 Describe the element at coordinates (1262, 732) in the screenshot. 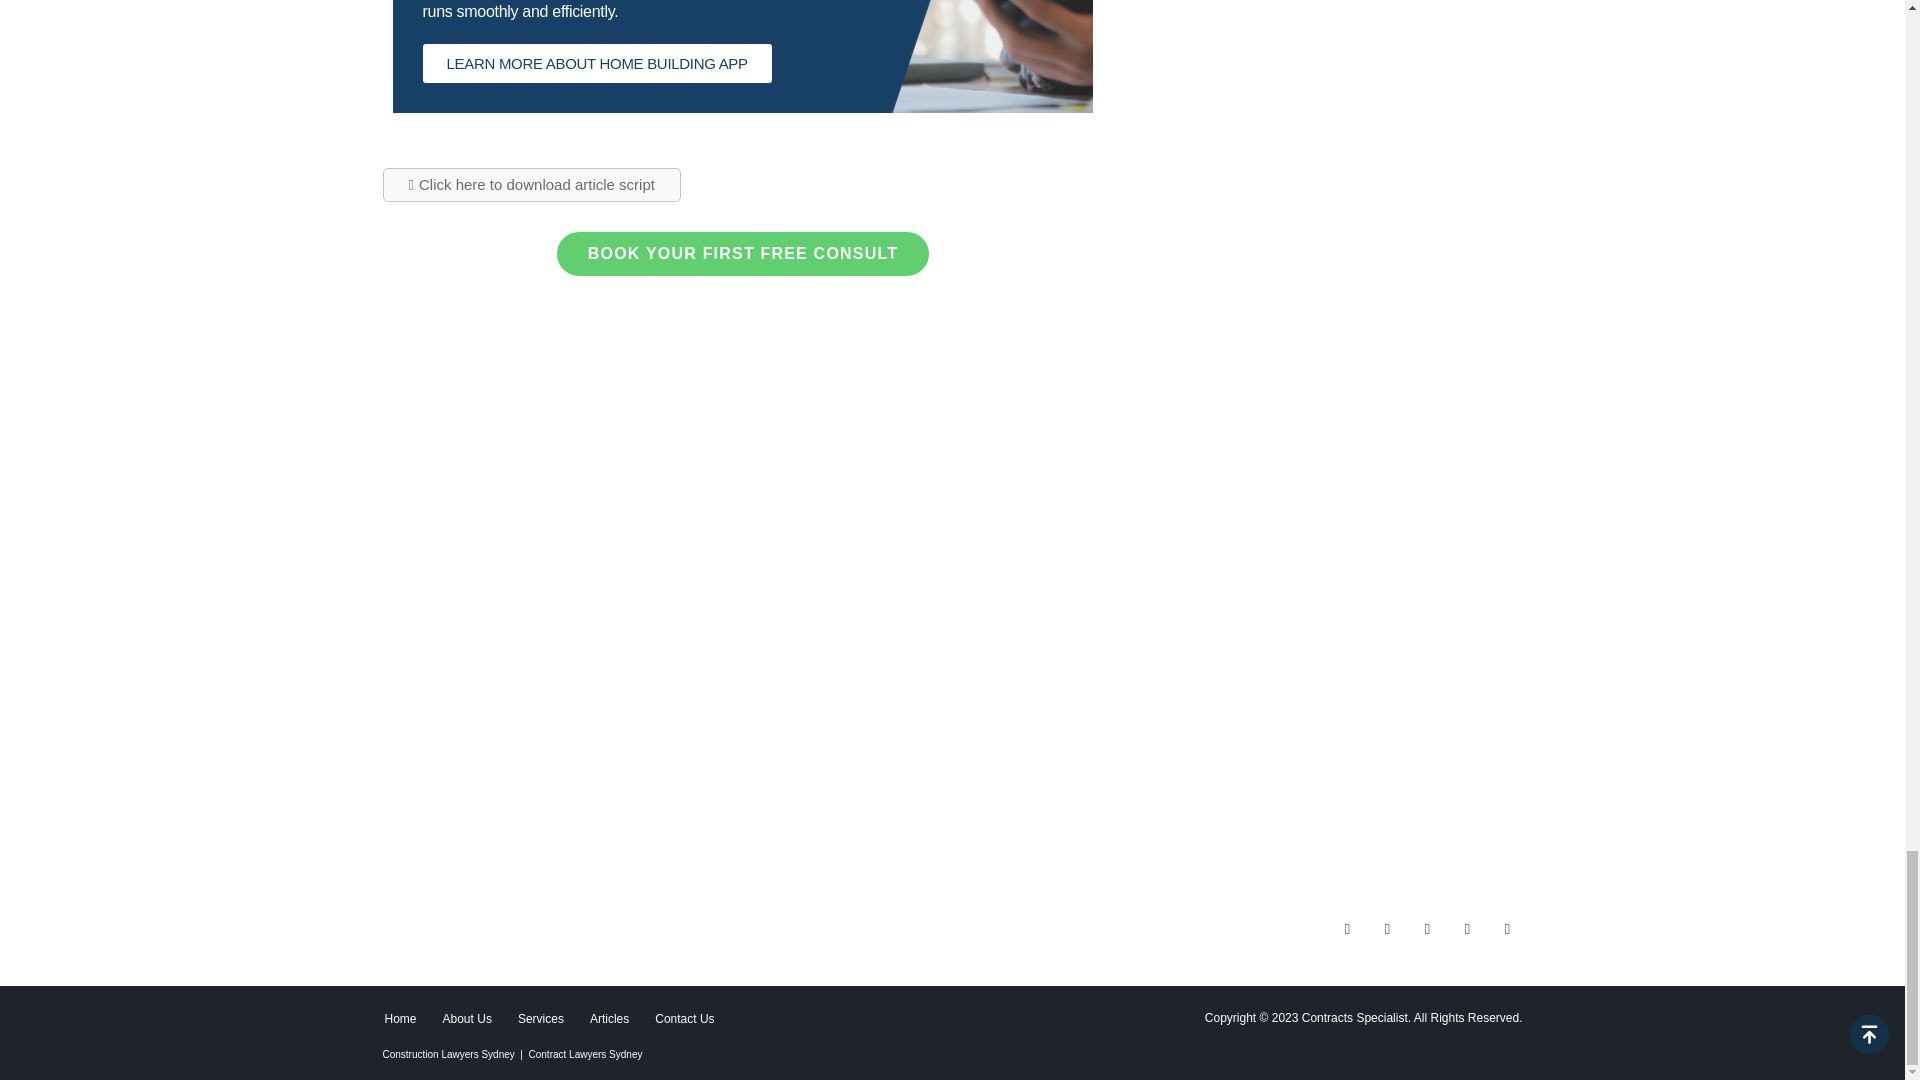

I see `100 Harris St, Pyrmont NSW 2009, Australia` at that location.